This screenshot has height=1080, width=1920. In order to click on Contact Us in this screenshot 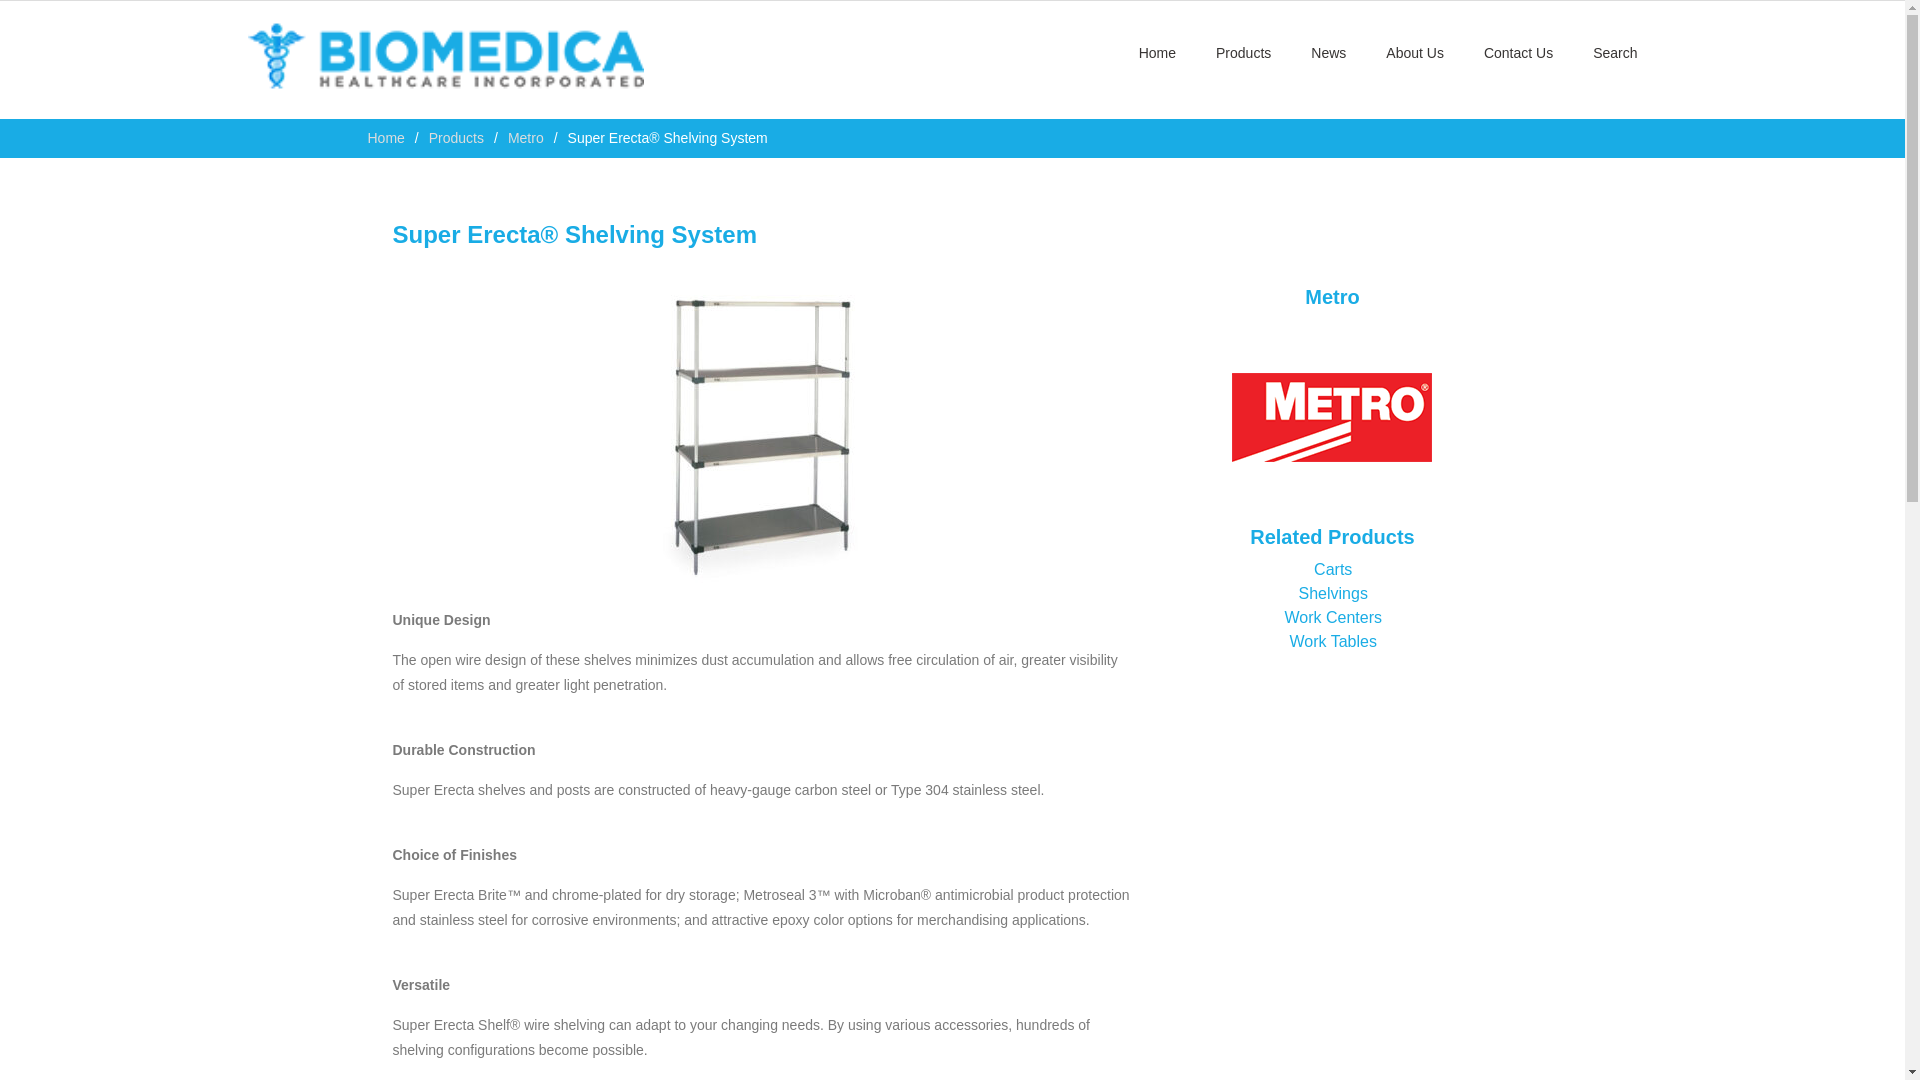, I will do `click(1518, 53)`.